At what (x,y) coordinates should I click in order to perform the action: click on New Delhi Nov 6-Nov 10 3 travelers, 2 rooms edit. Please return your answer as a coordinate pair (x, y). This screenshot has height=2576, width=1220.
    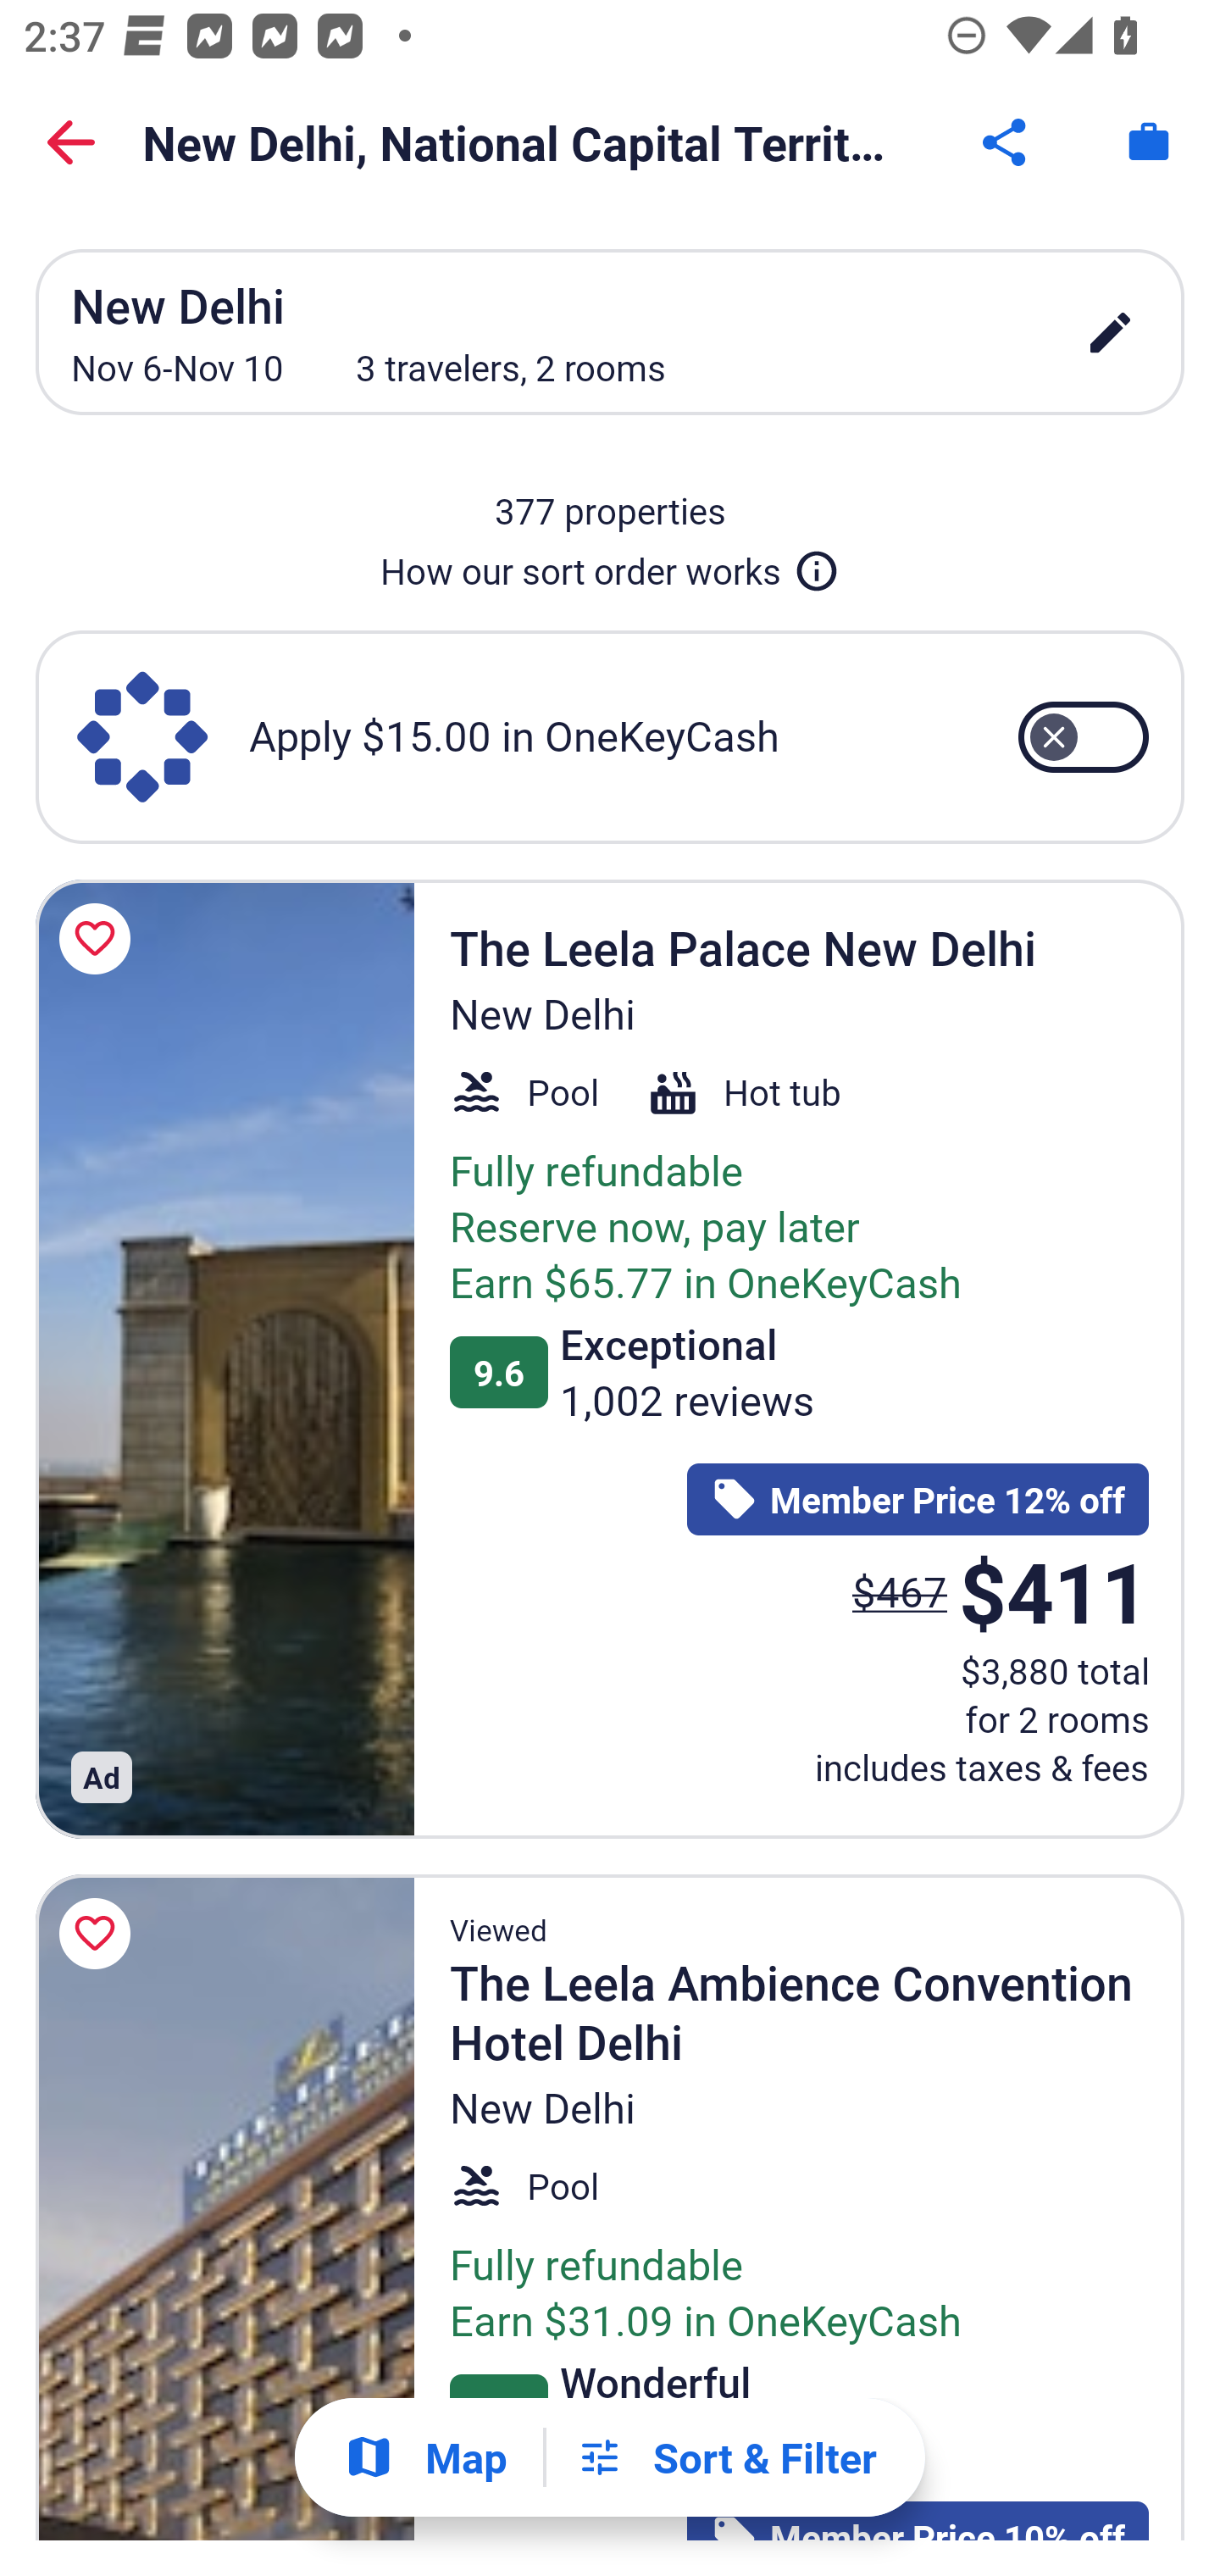
    Looking at the image, I should click on (610, 332).